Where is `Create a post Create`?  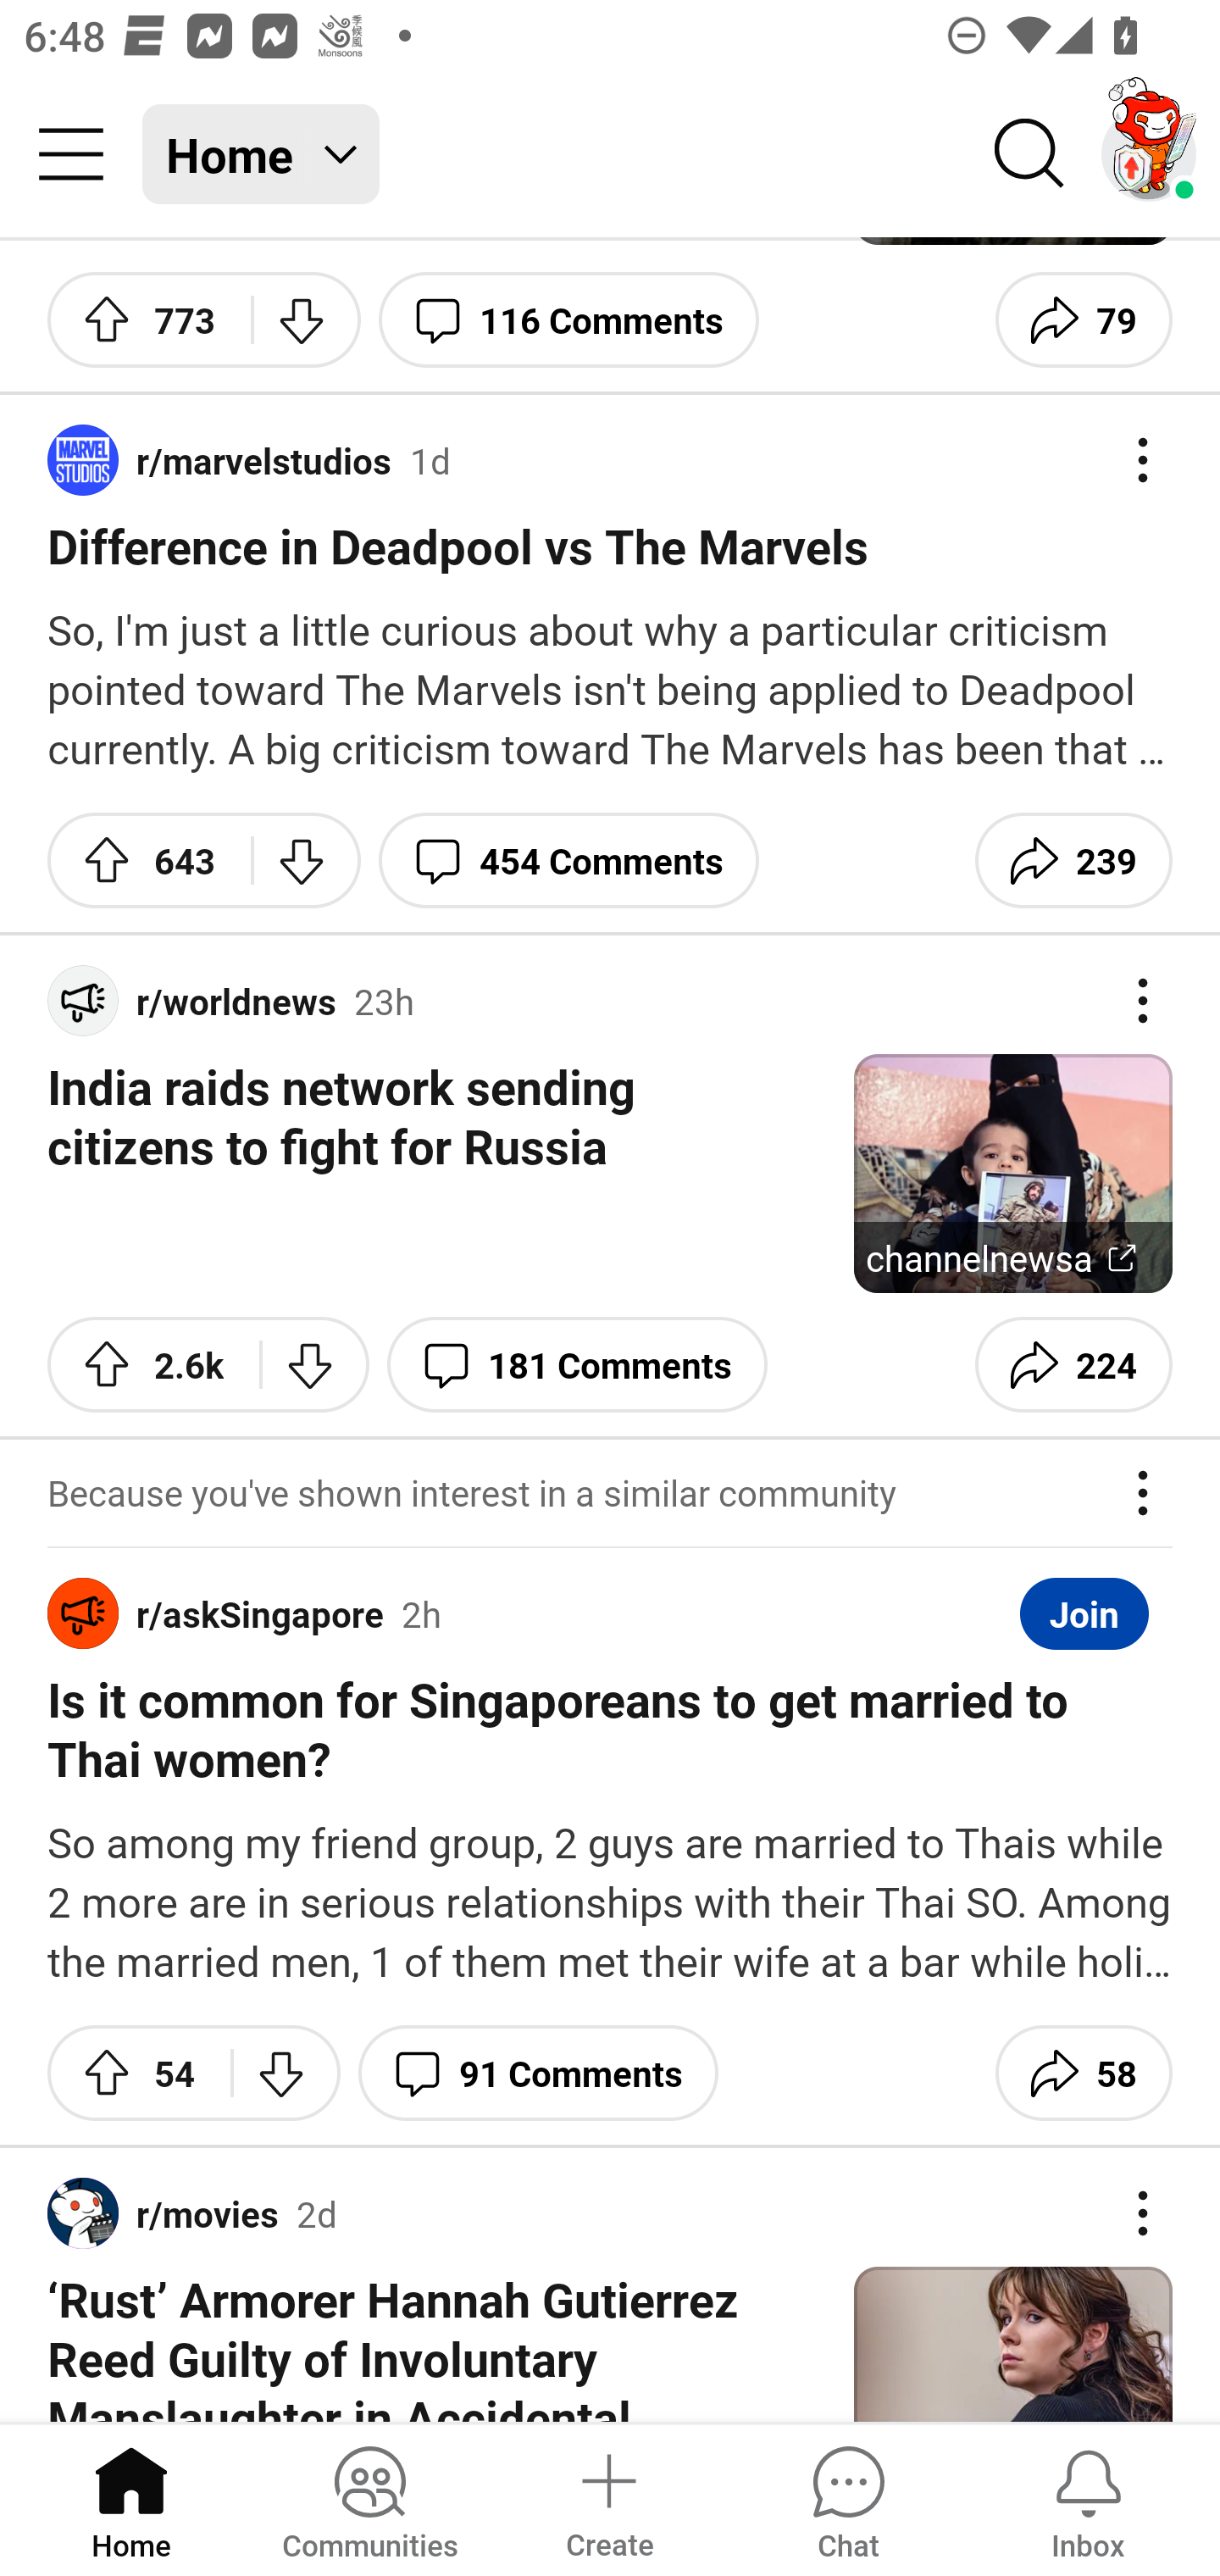 Create a post Create is located at coordinates (608, 2498).